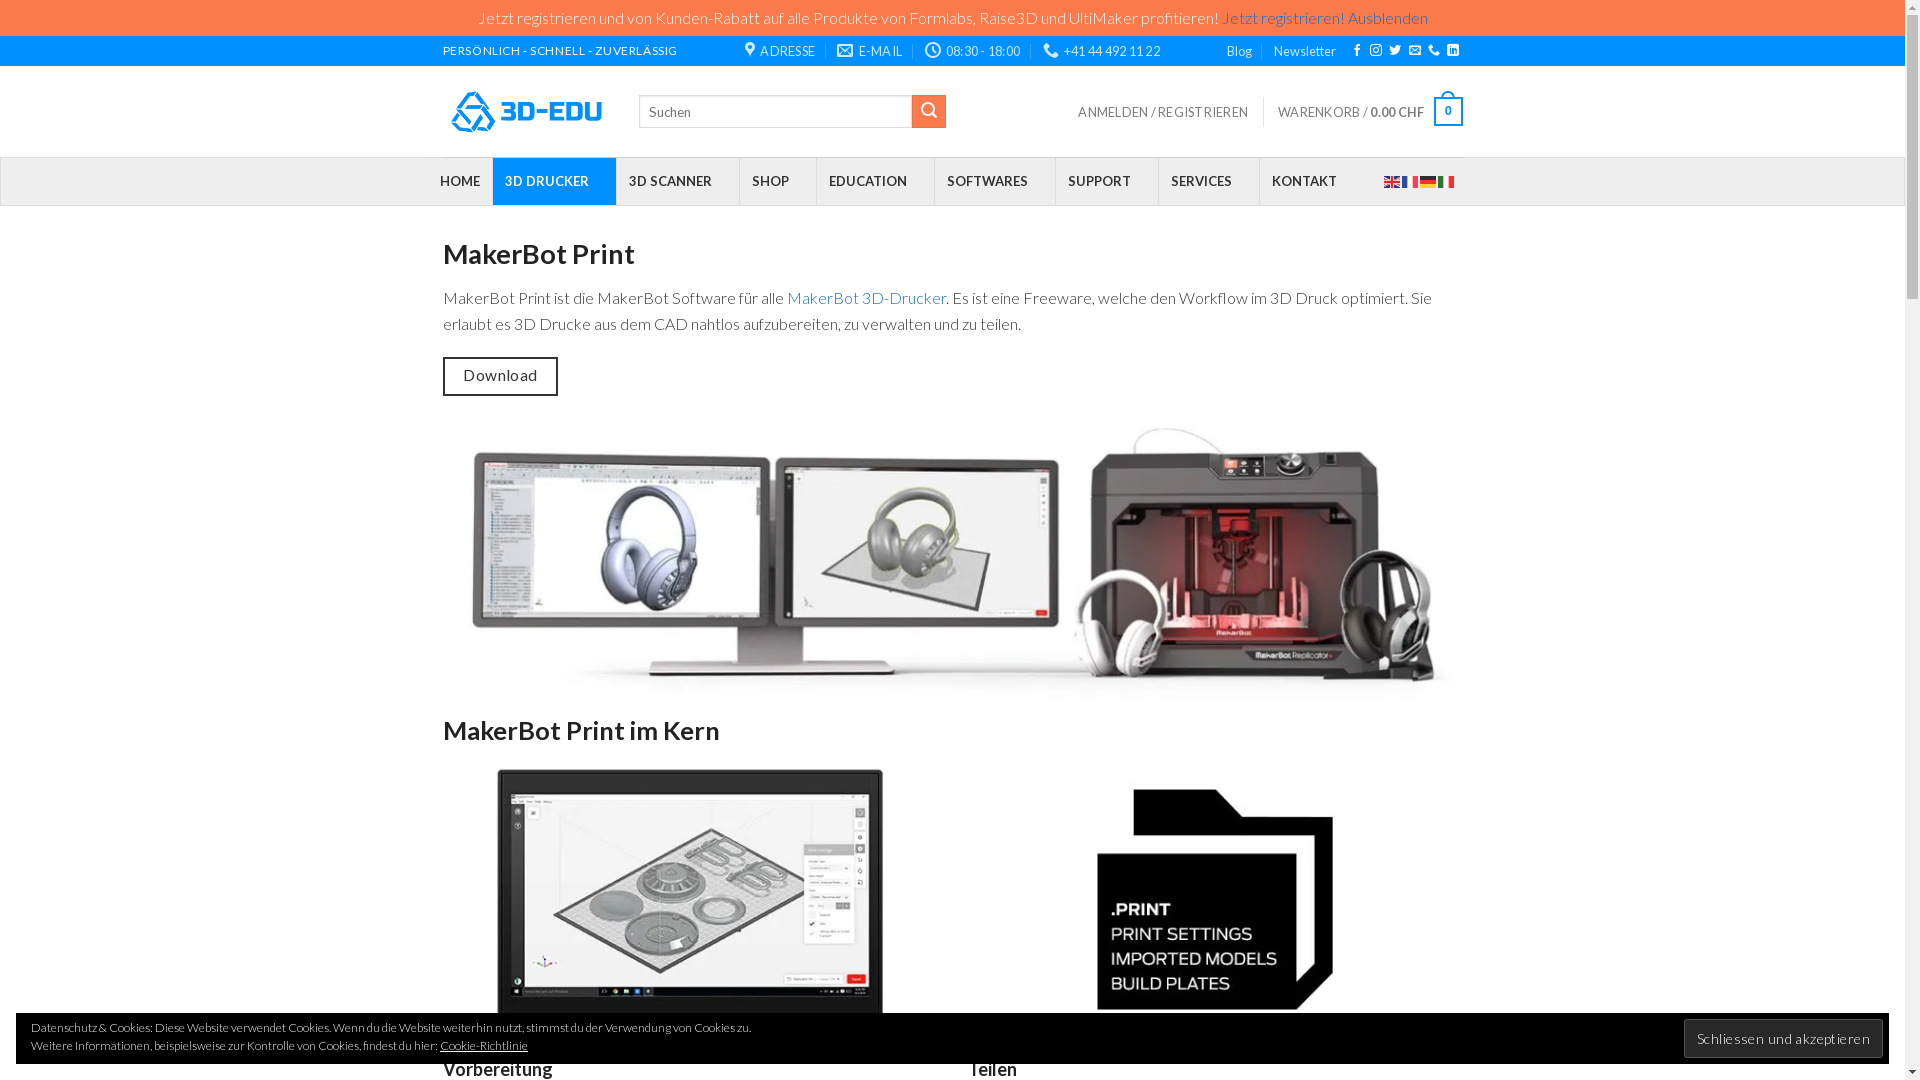 The width and height of the screenshot is (1920, 1080). I want to click on Suche, so click(929, 112).